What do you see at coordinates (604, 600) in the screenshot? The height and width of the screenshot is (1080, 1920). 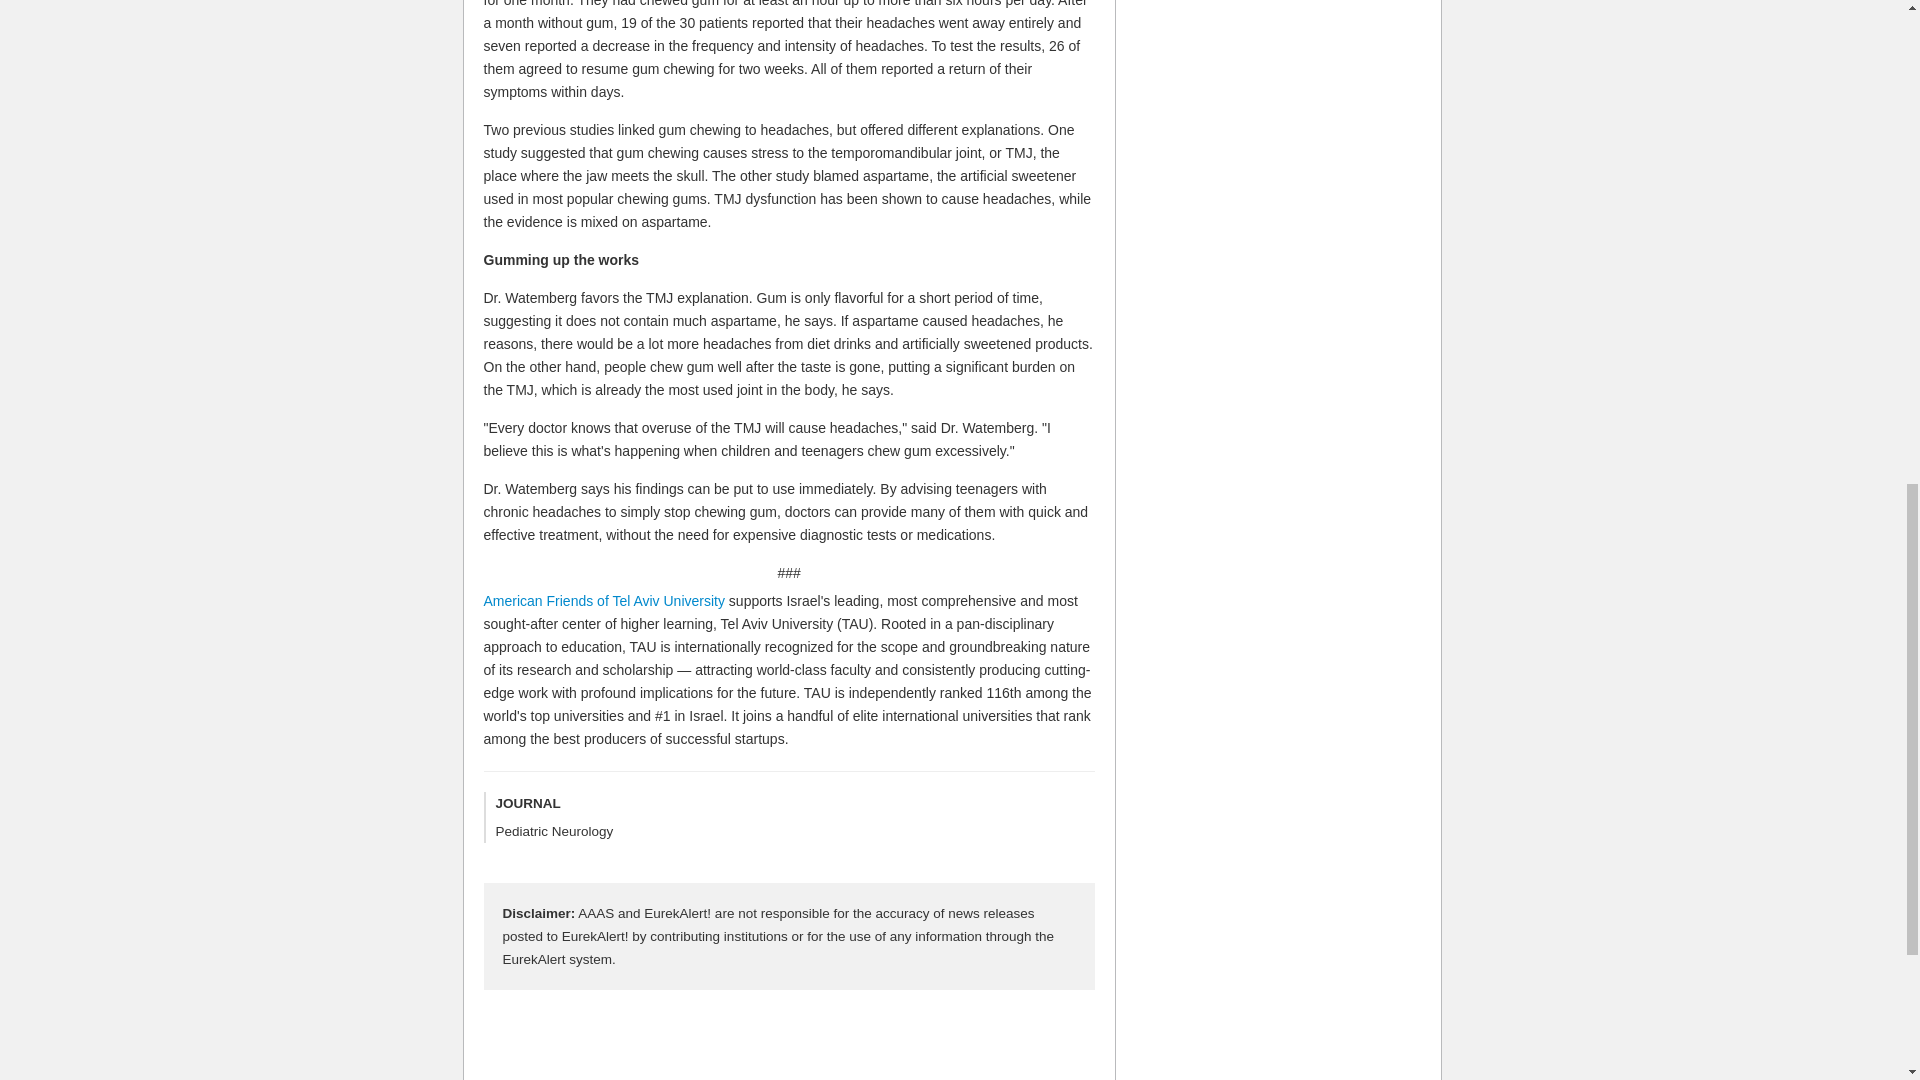 I see `American Friends of Tel Aviv University` at bounding box center [604, 600].